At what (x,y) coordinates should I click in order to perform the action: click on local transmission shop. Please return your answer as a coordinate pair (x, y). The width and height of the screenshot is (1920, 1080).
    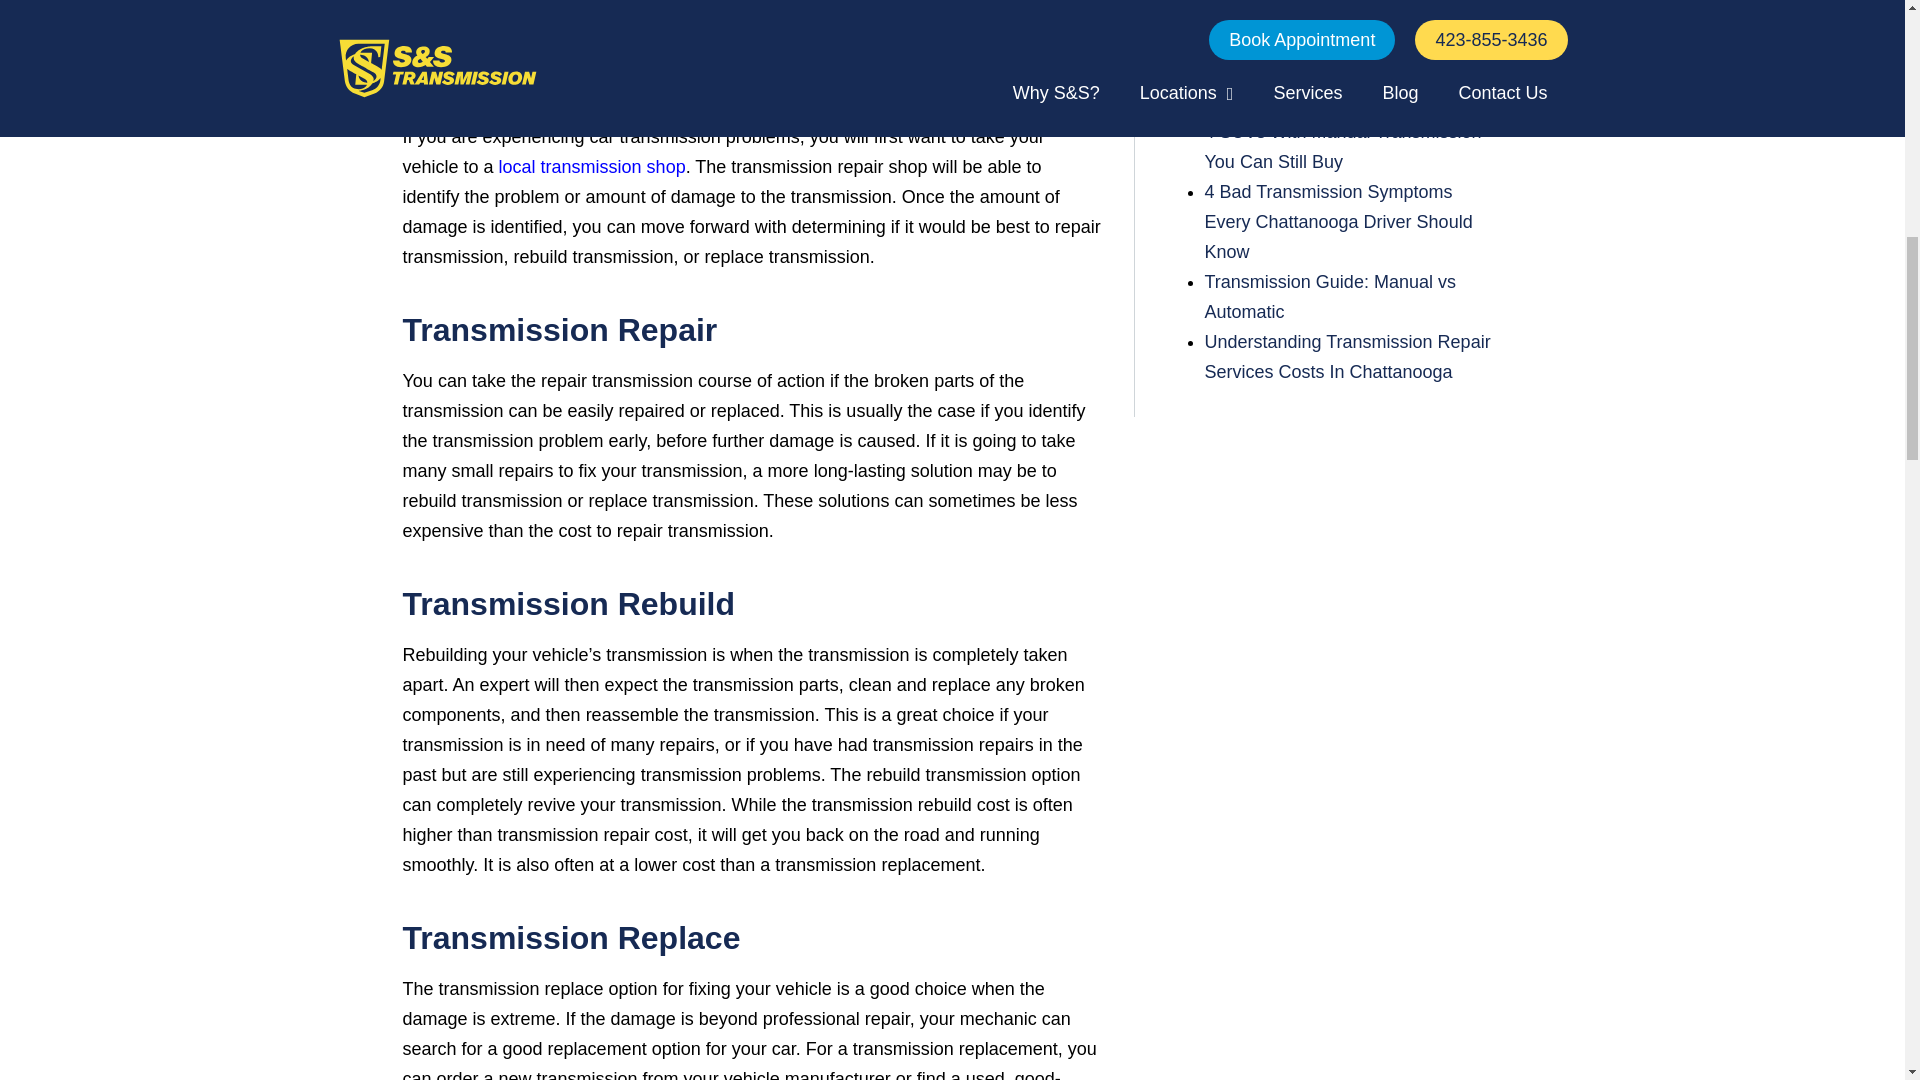
    Looking at the image, I should click on (592, 166).